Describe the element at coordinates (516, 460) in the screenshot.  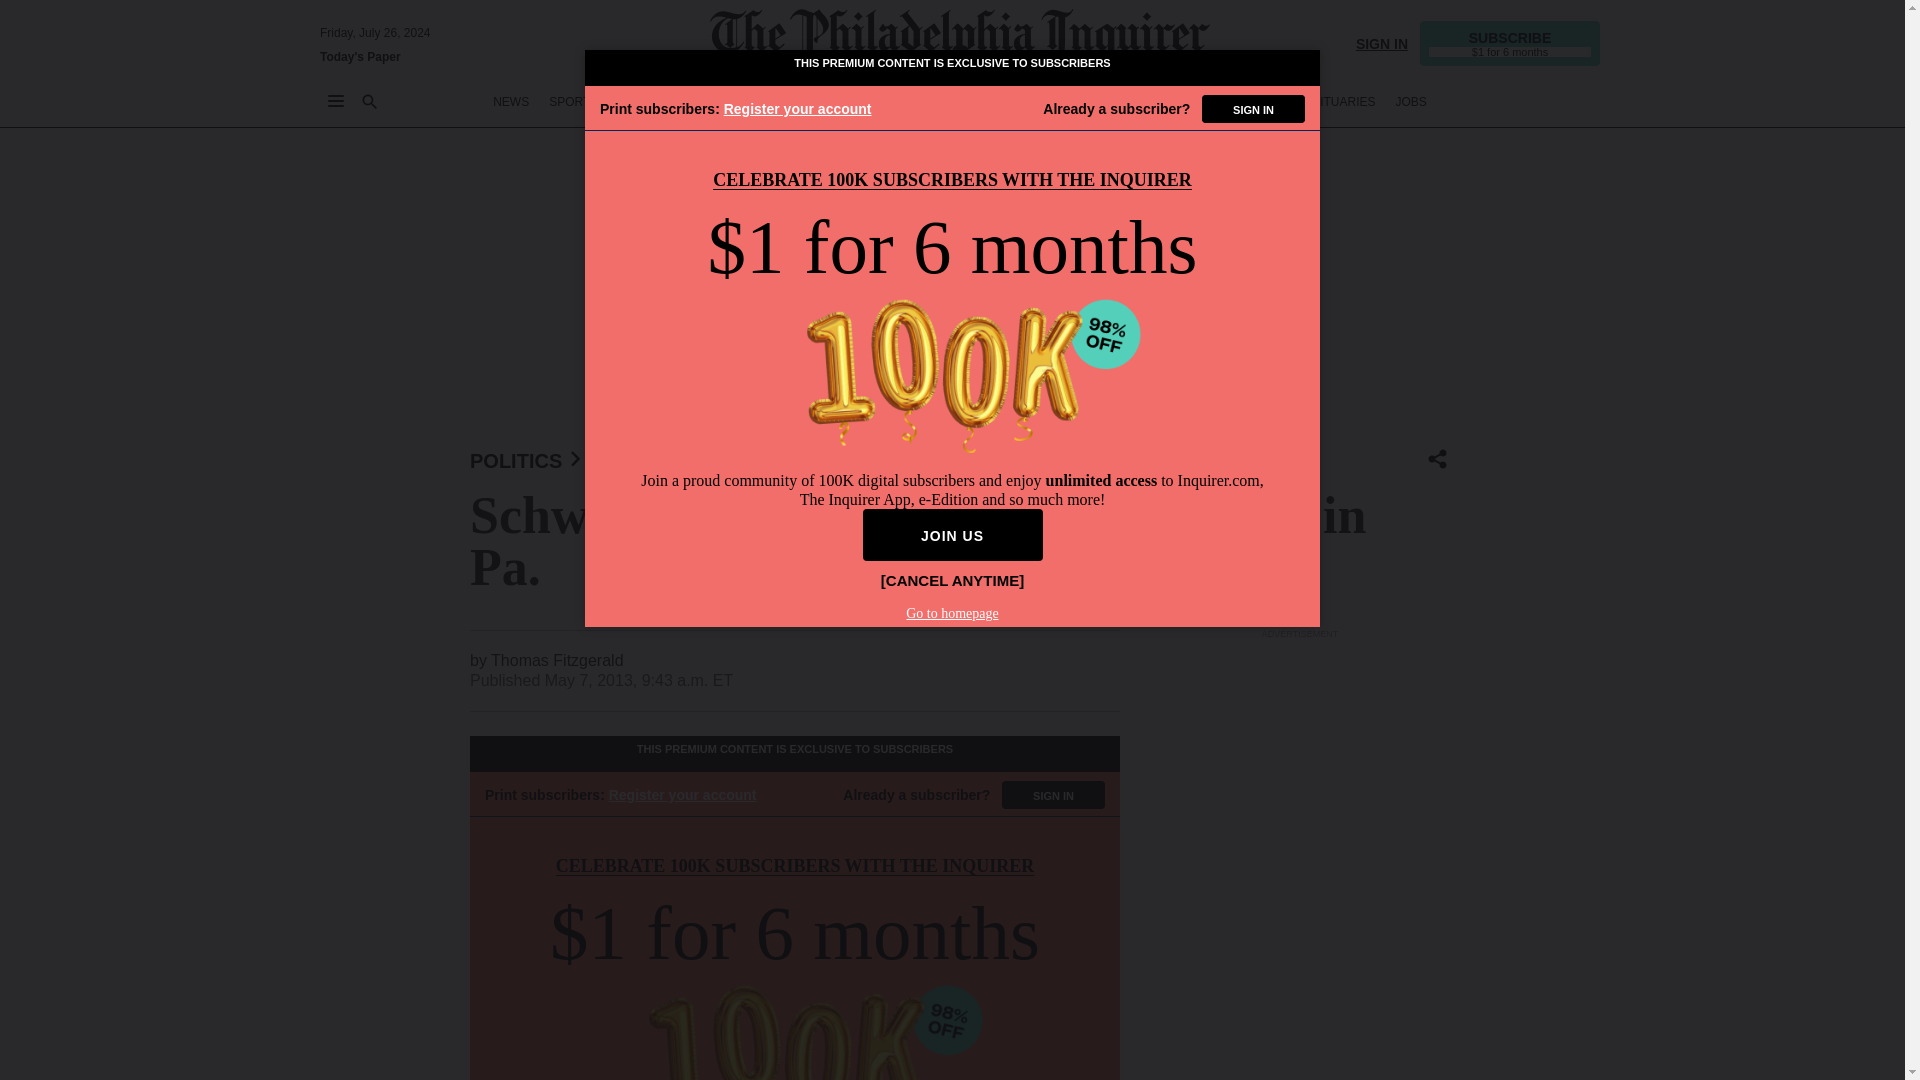
I see `POLITICS` at that location.